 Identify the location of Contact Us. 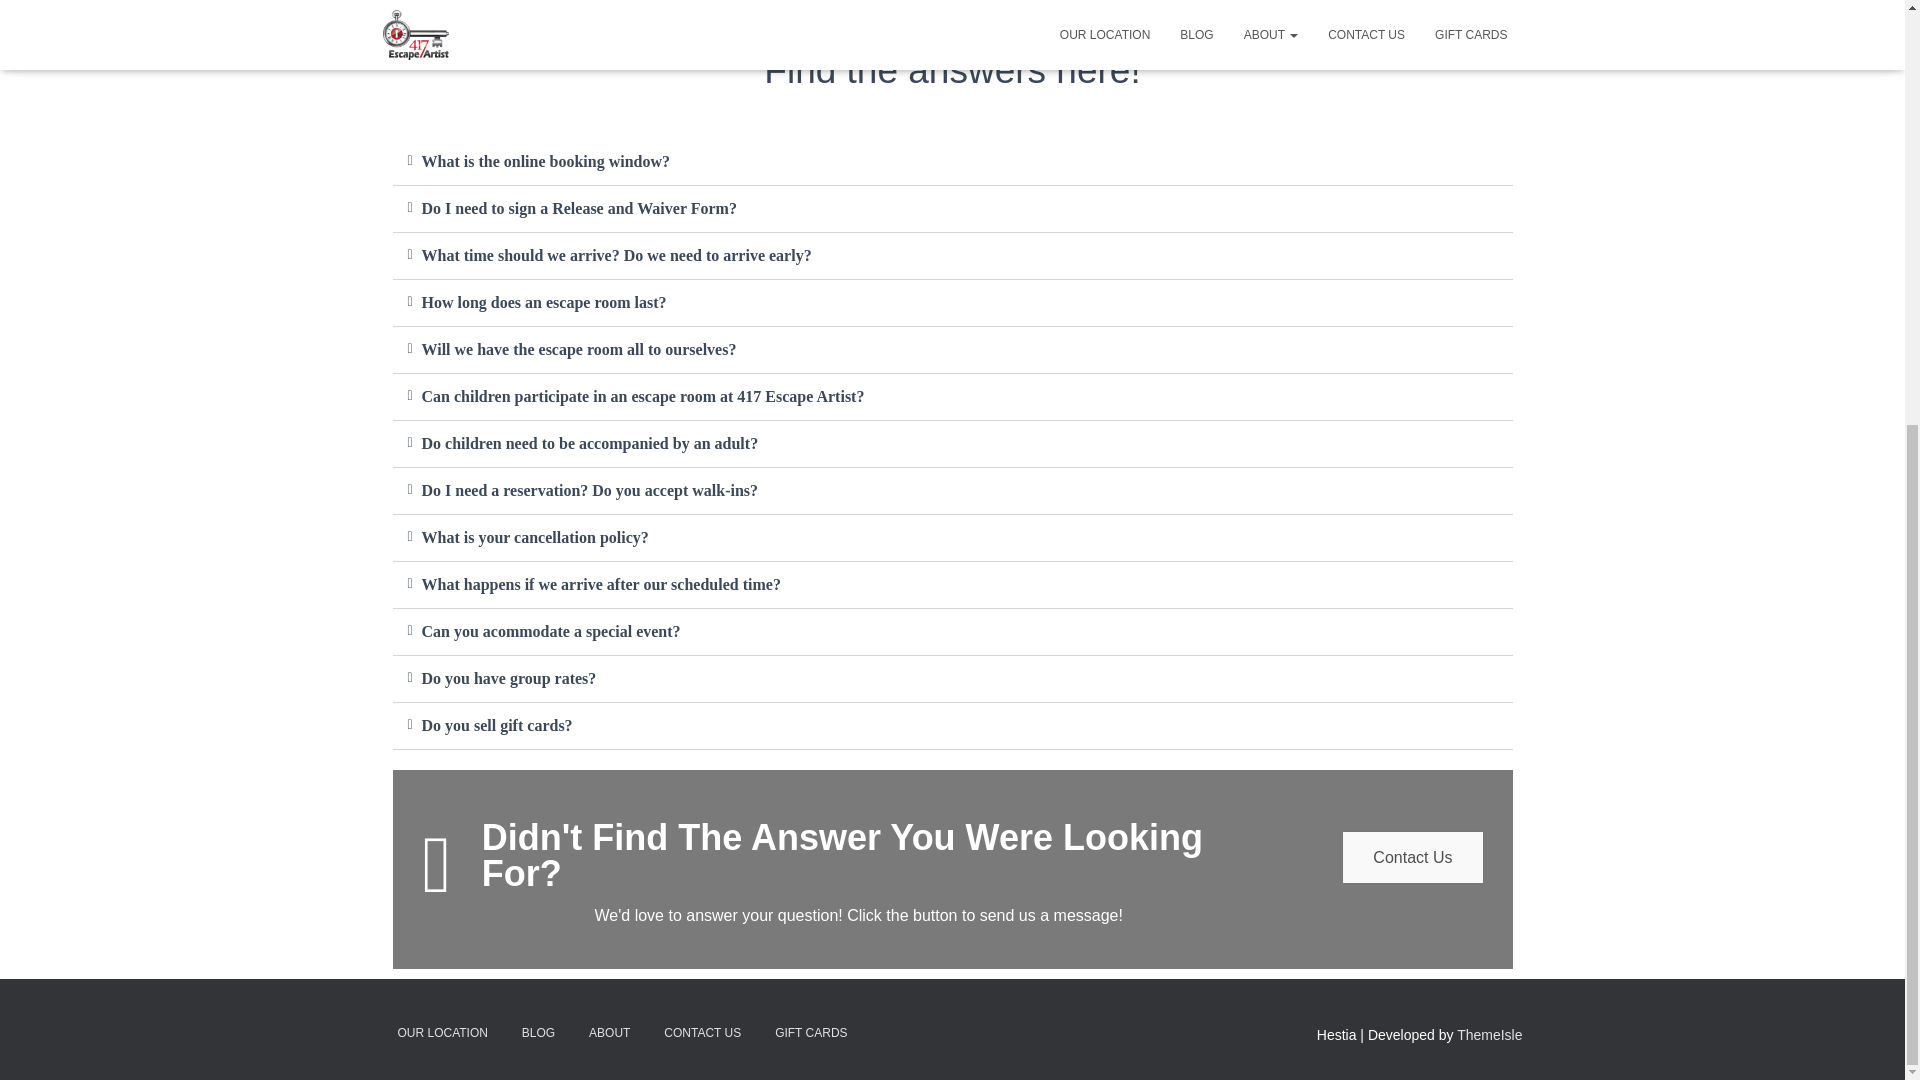
(1412, 857).